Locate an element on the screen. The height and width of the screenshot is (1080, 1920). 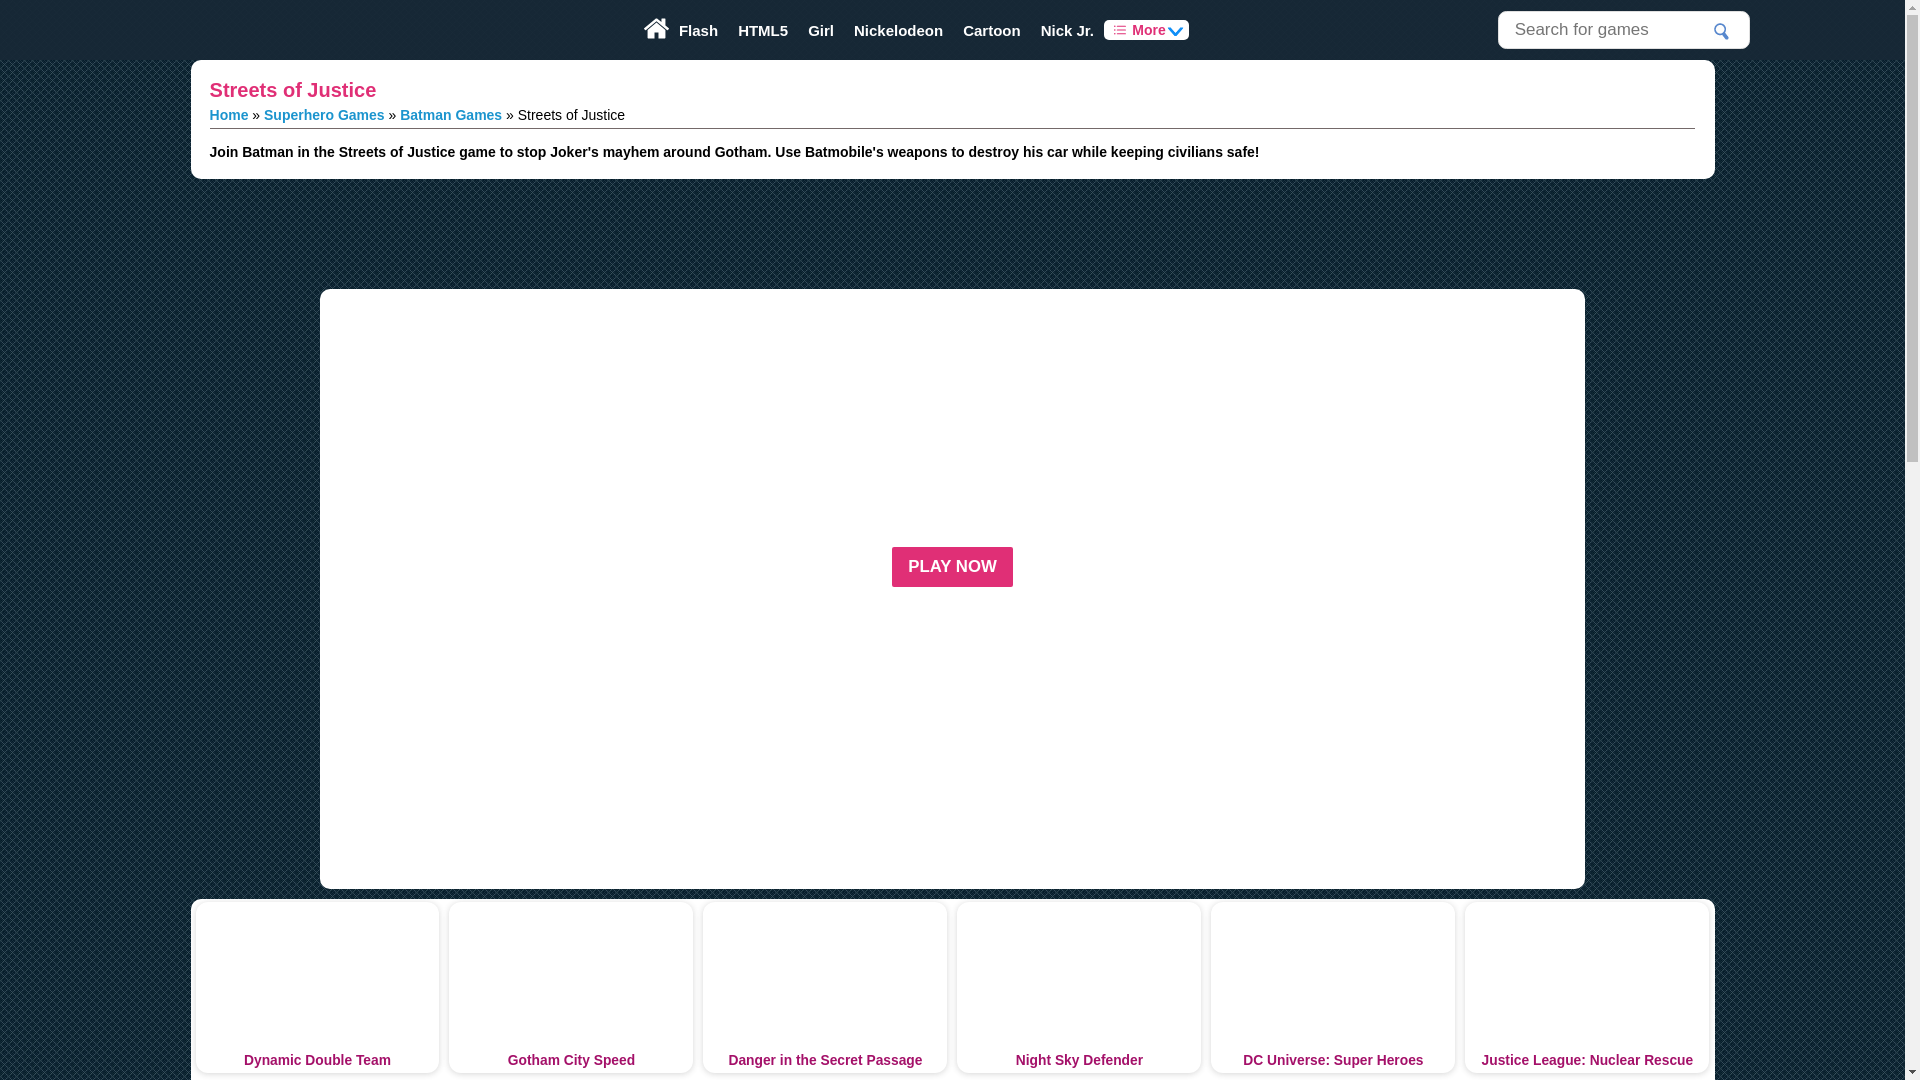
Home is located at coordinates (229, 114).